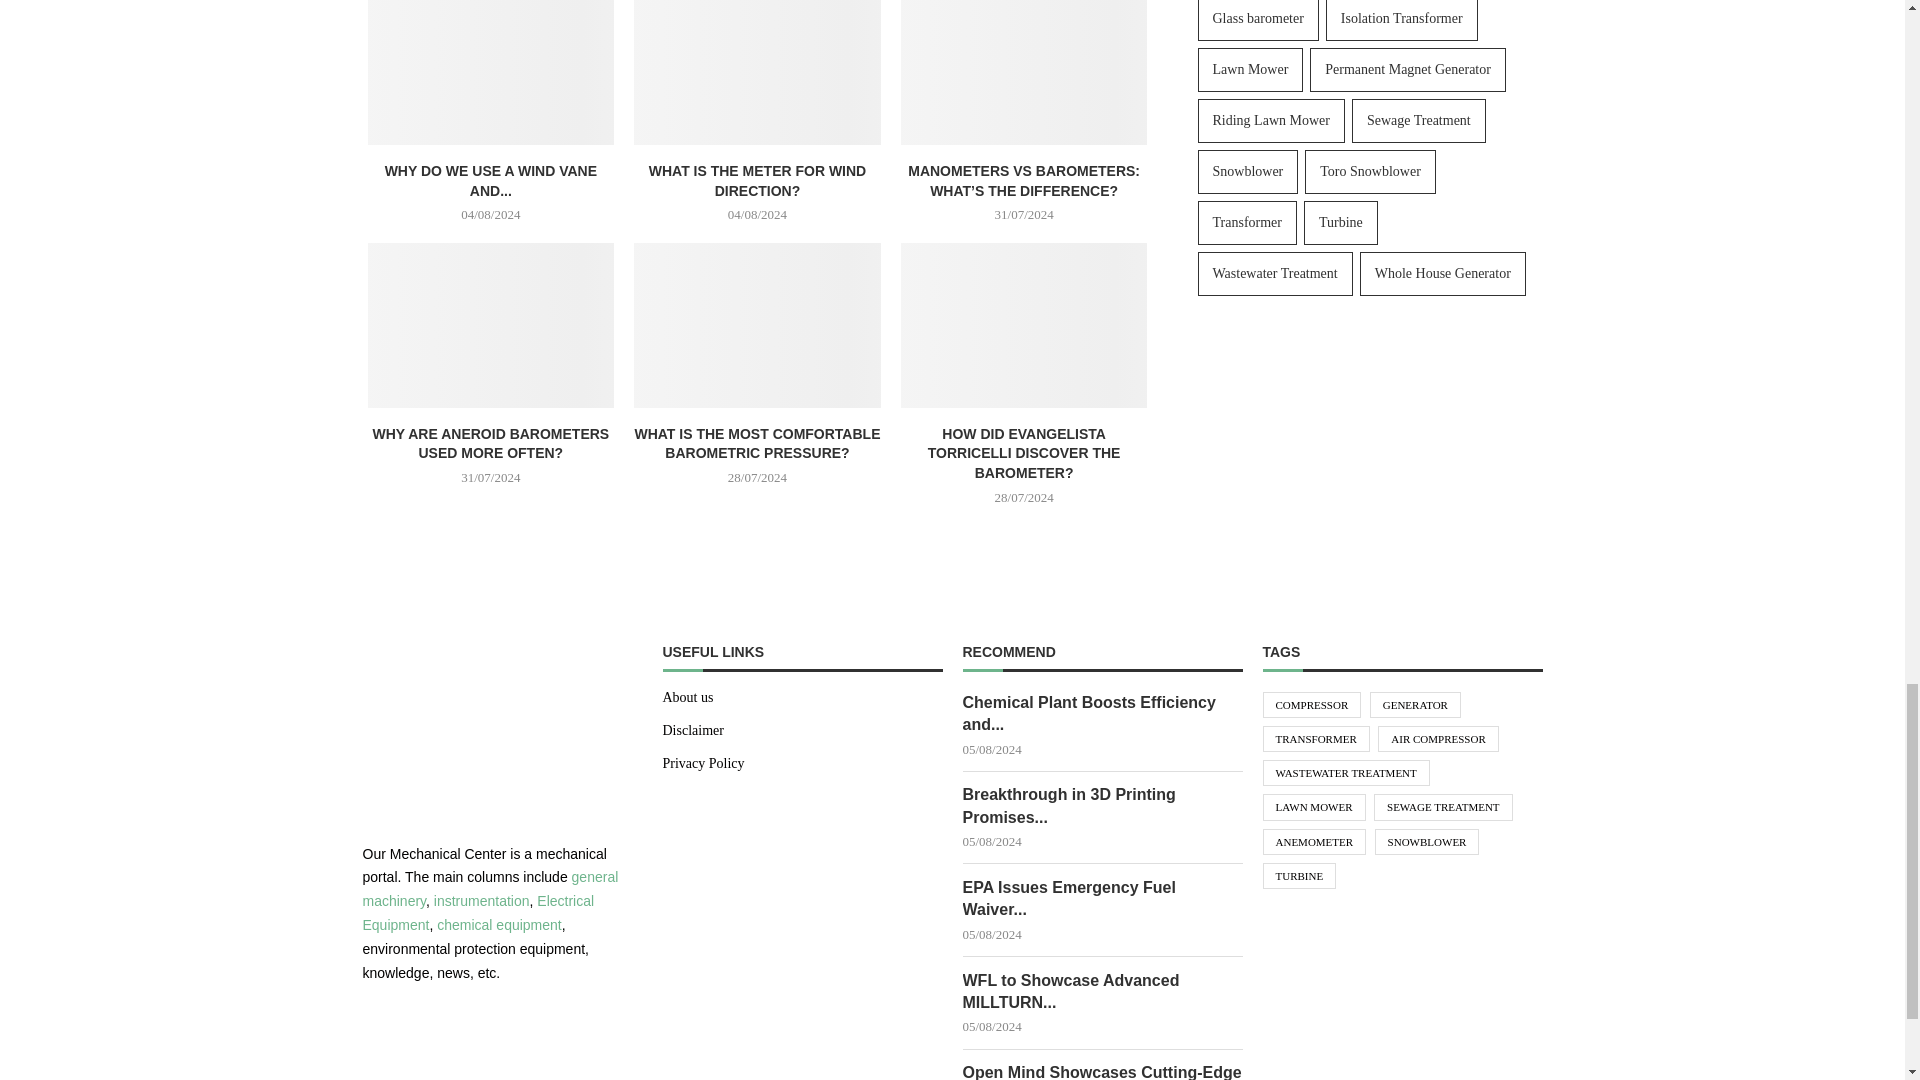 This screenshot has width=1920, height=1080. I want to click on What Is The Most Comfortable Barometric Pressure?, so click(757, 325).